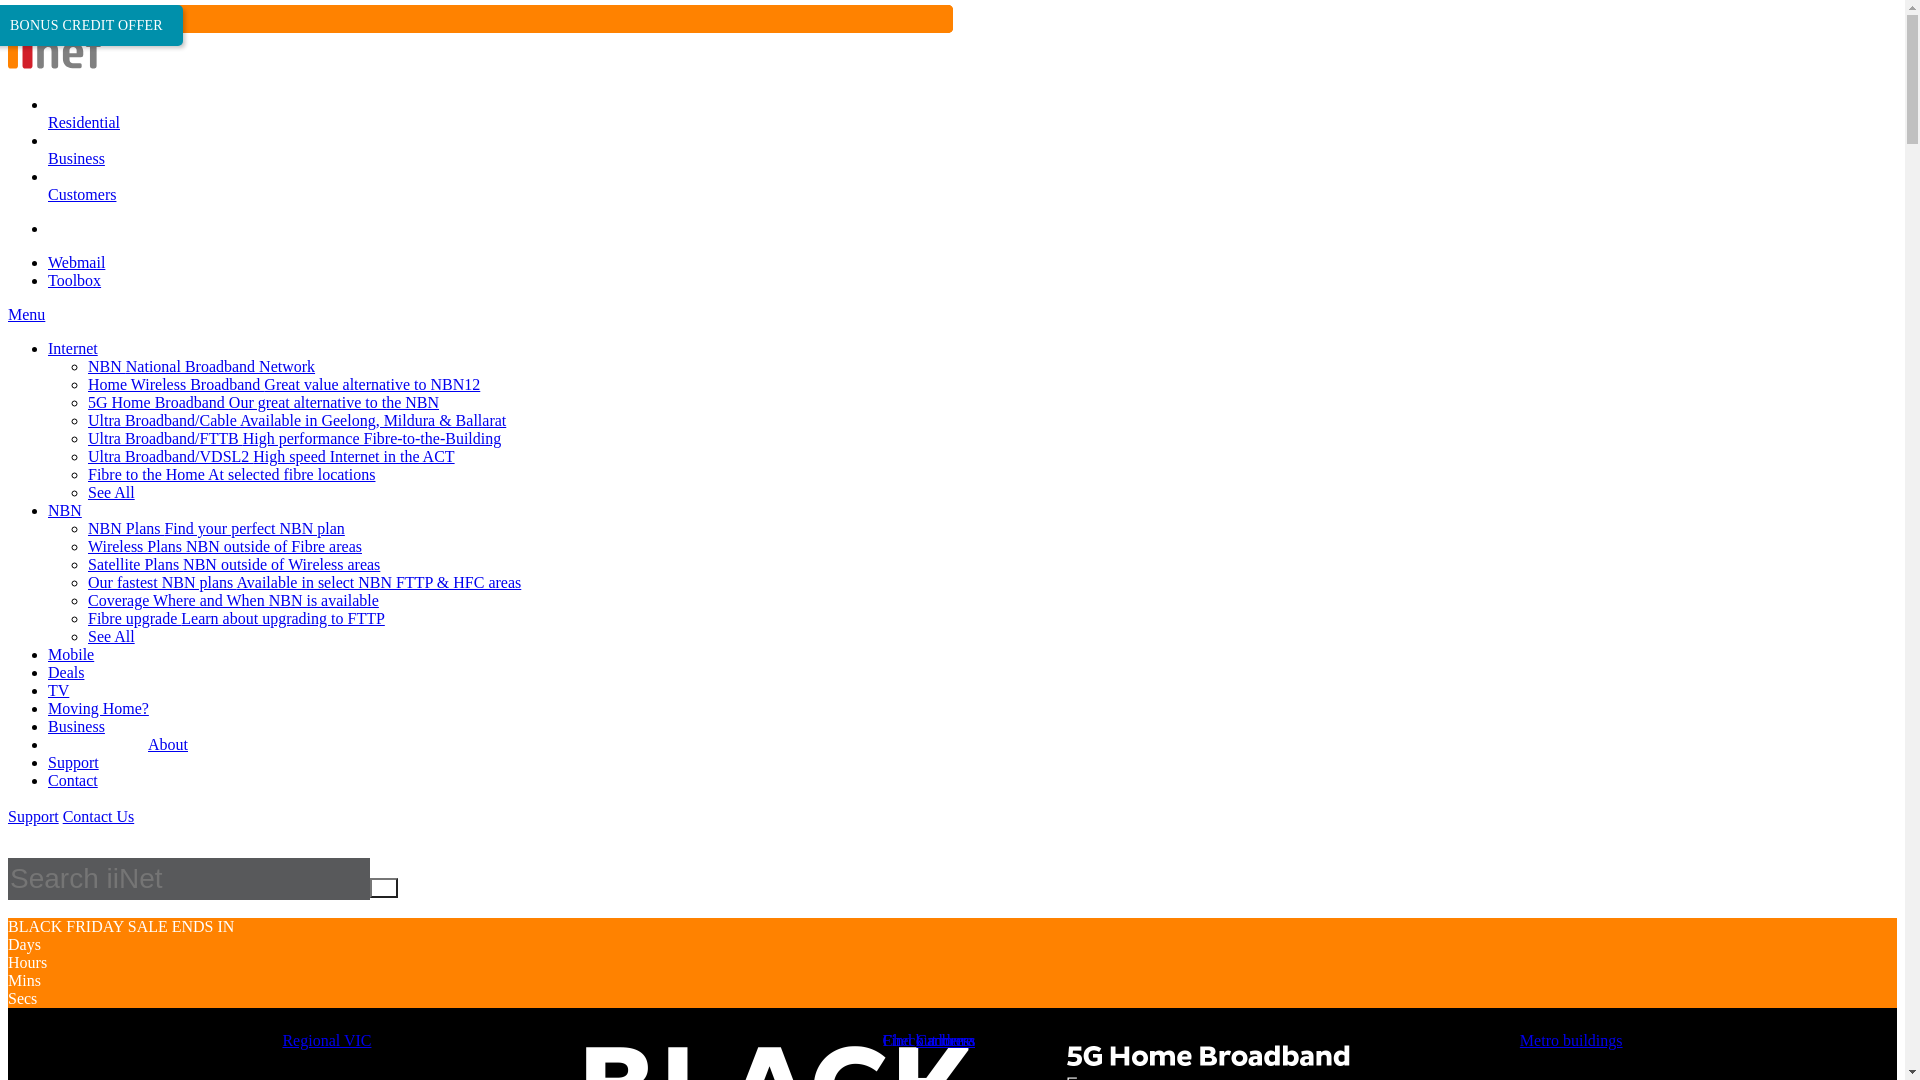  Describe the element at coordinates (99, 817) in the screenshot. I see `Contact Us` at that location.